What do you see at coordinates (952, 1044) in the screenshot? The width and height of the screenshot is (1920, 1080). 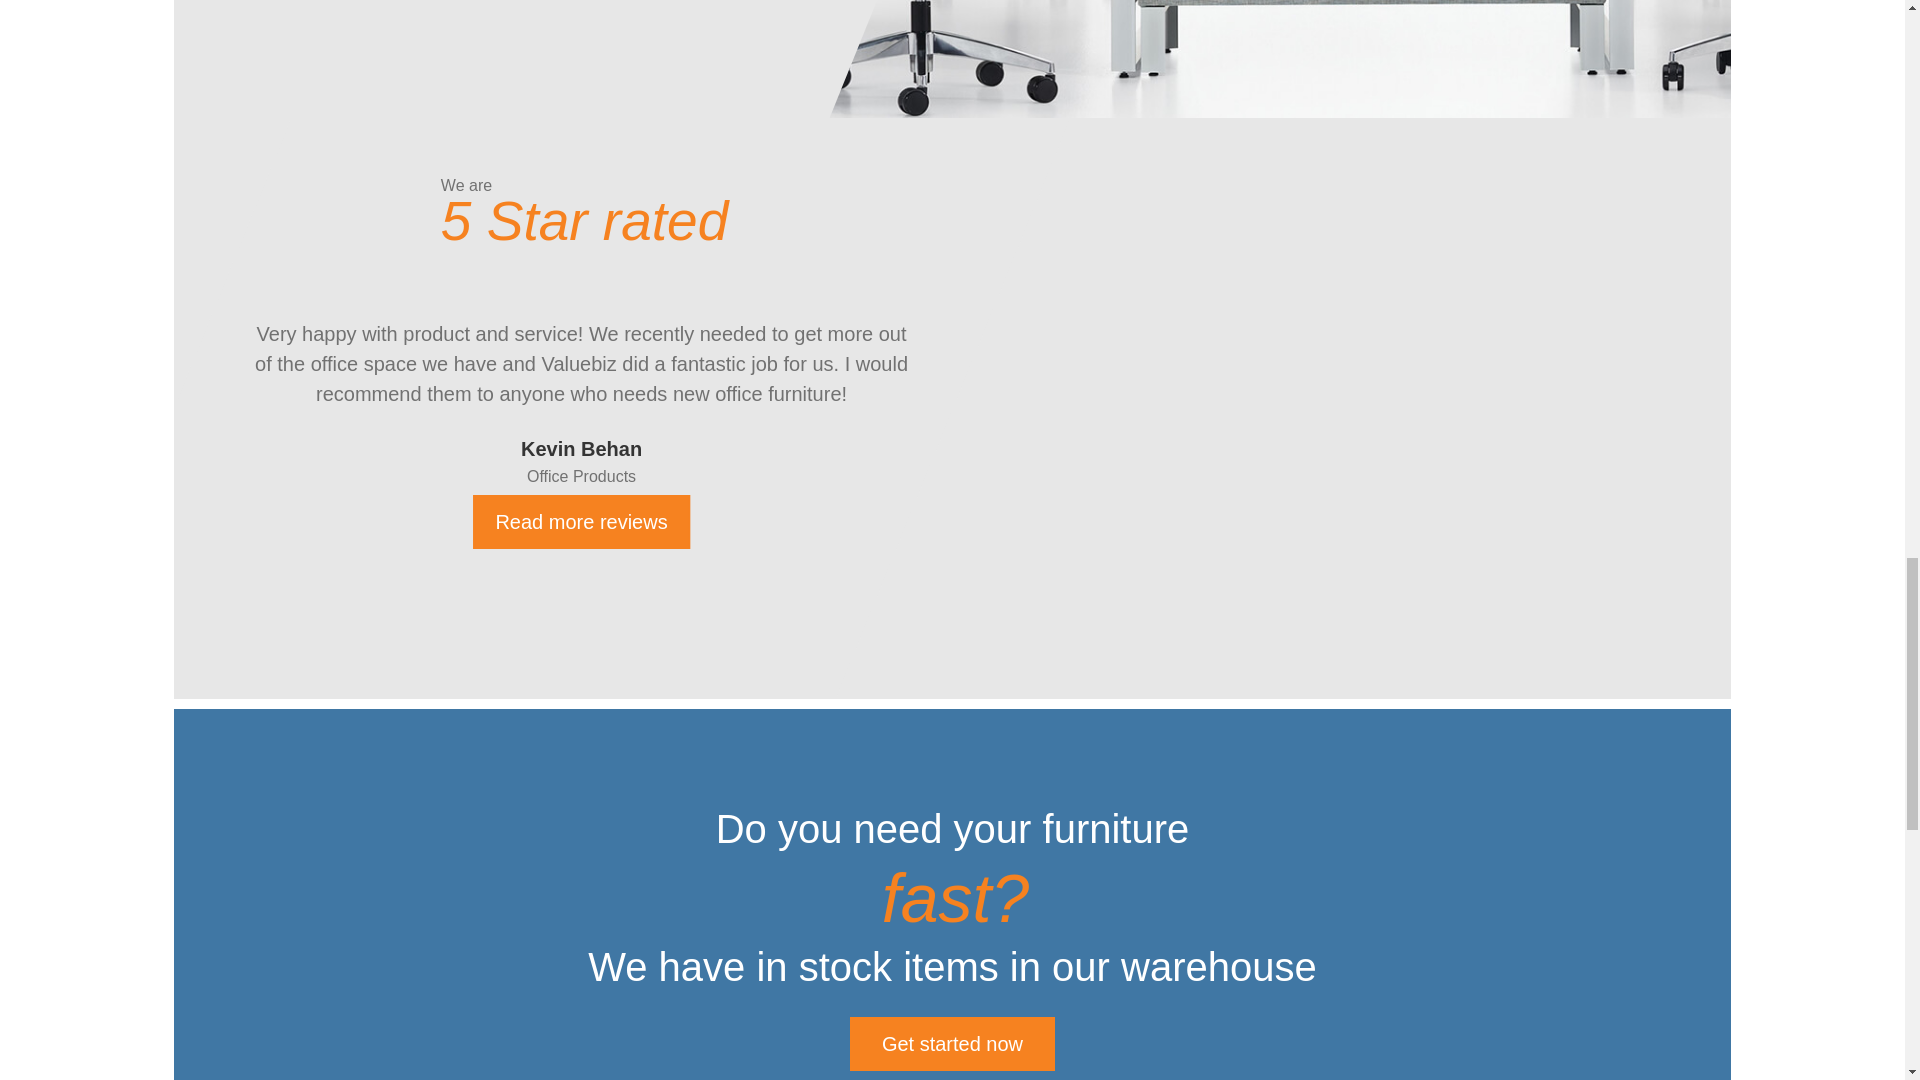 I see `Get started now` at bounding box center [952, 1044].